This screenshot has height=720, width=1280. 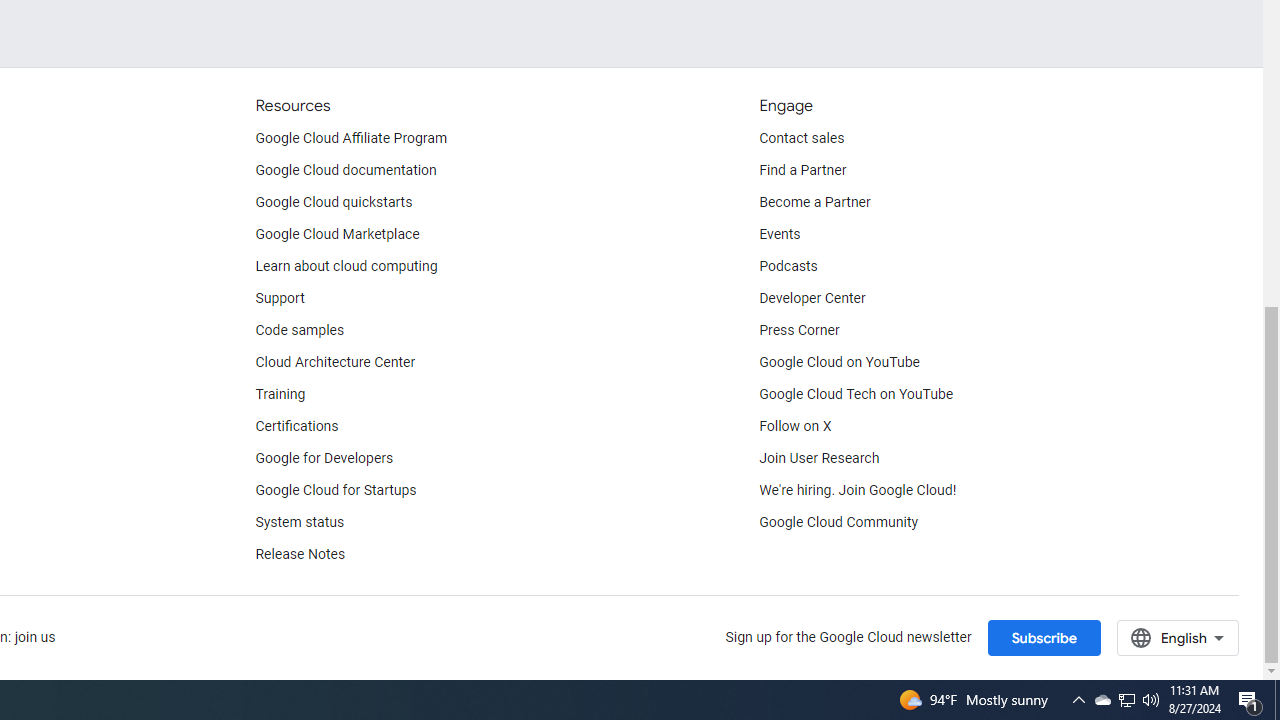 I want to click on Developer Center, so click(x=812, y=298).